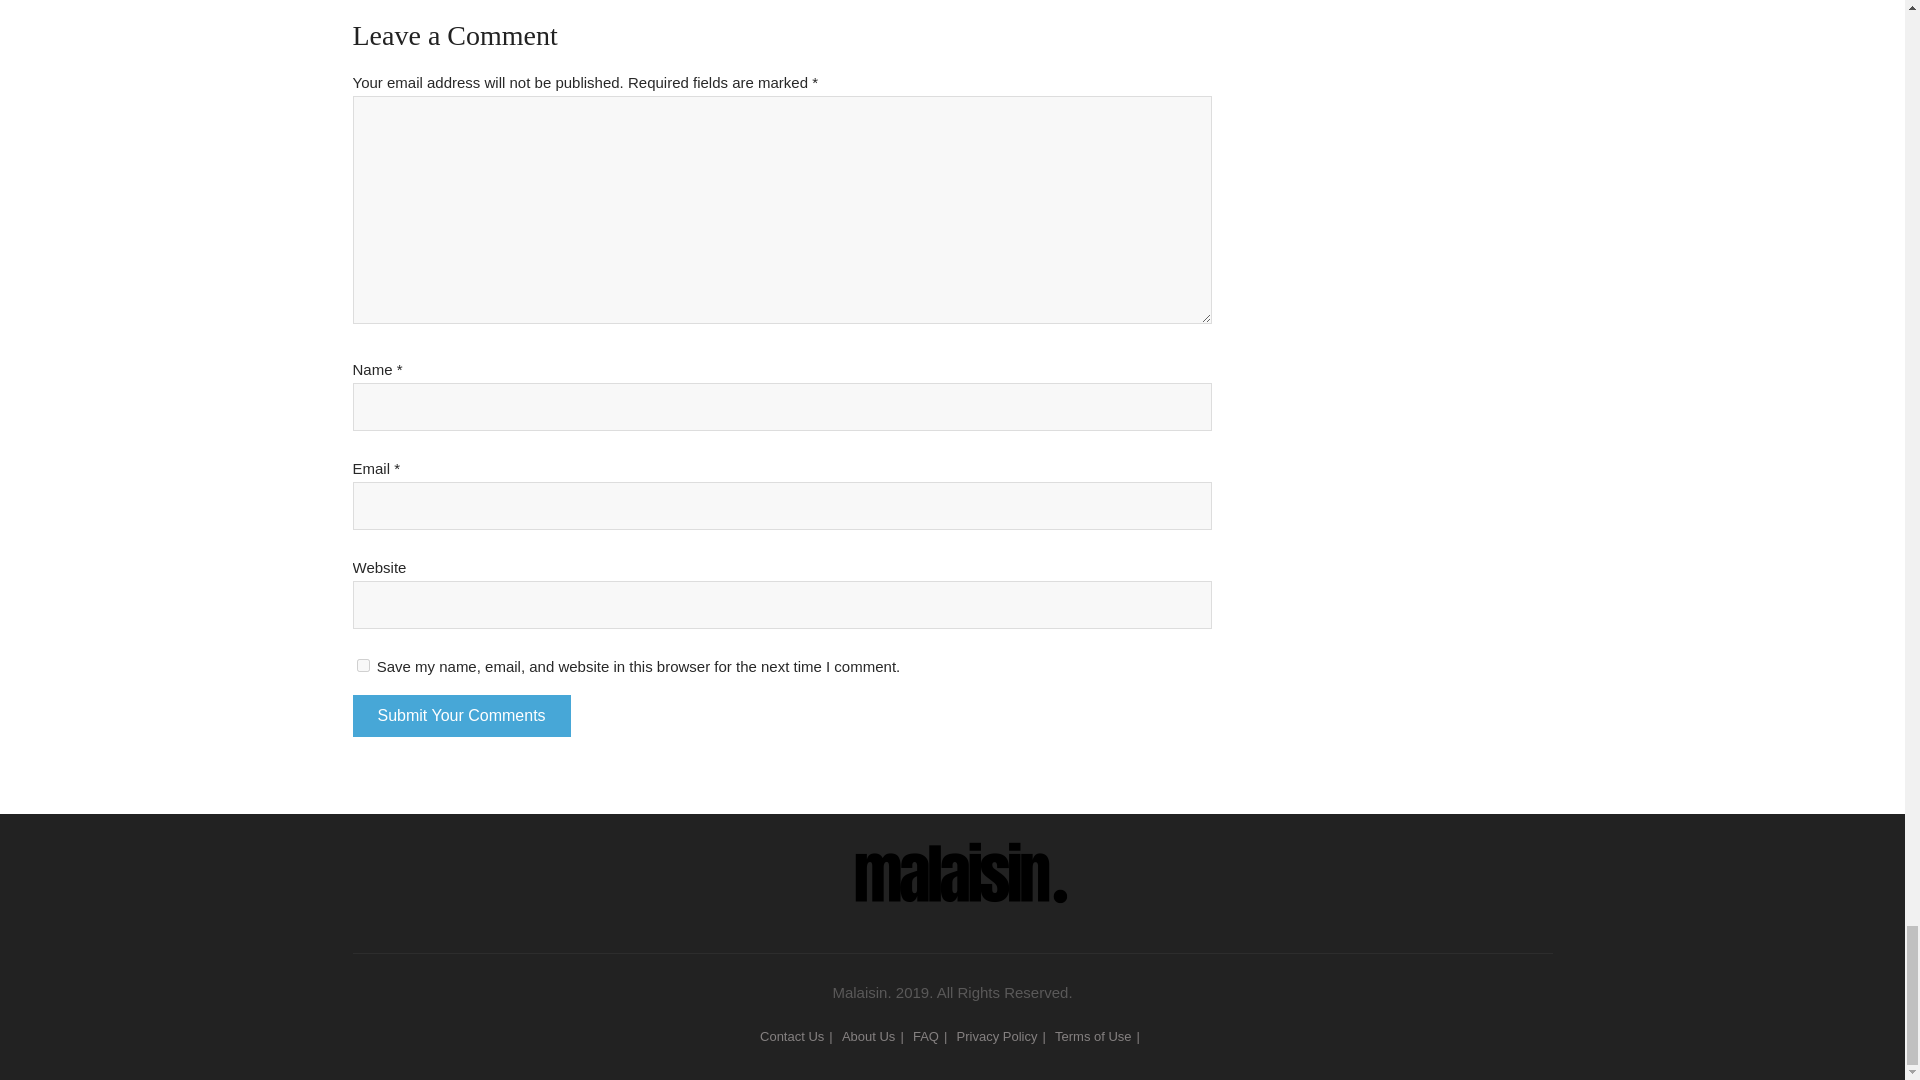 The height and width of the screenshot is (1080, 1920). I want to click on Malaisin, so click(952, 859).